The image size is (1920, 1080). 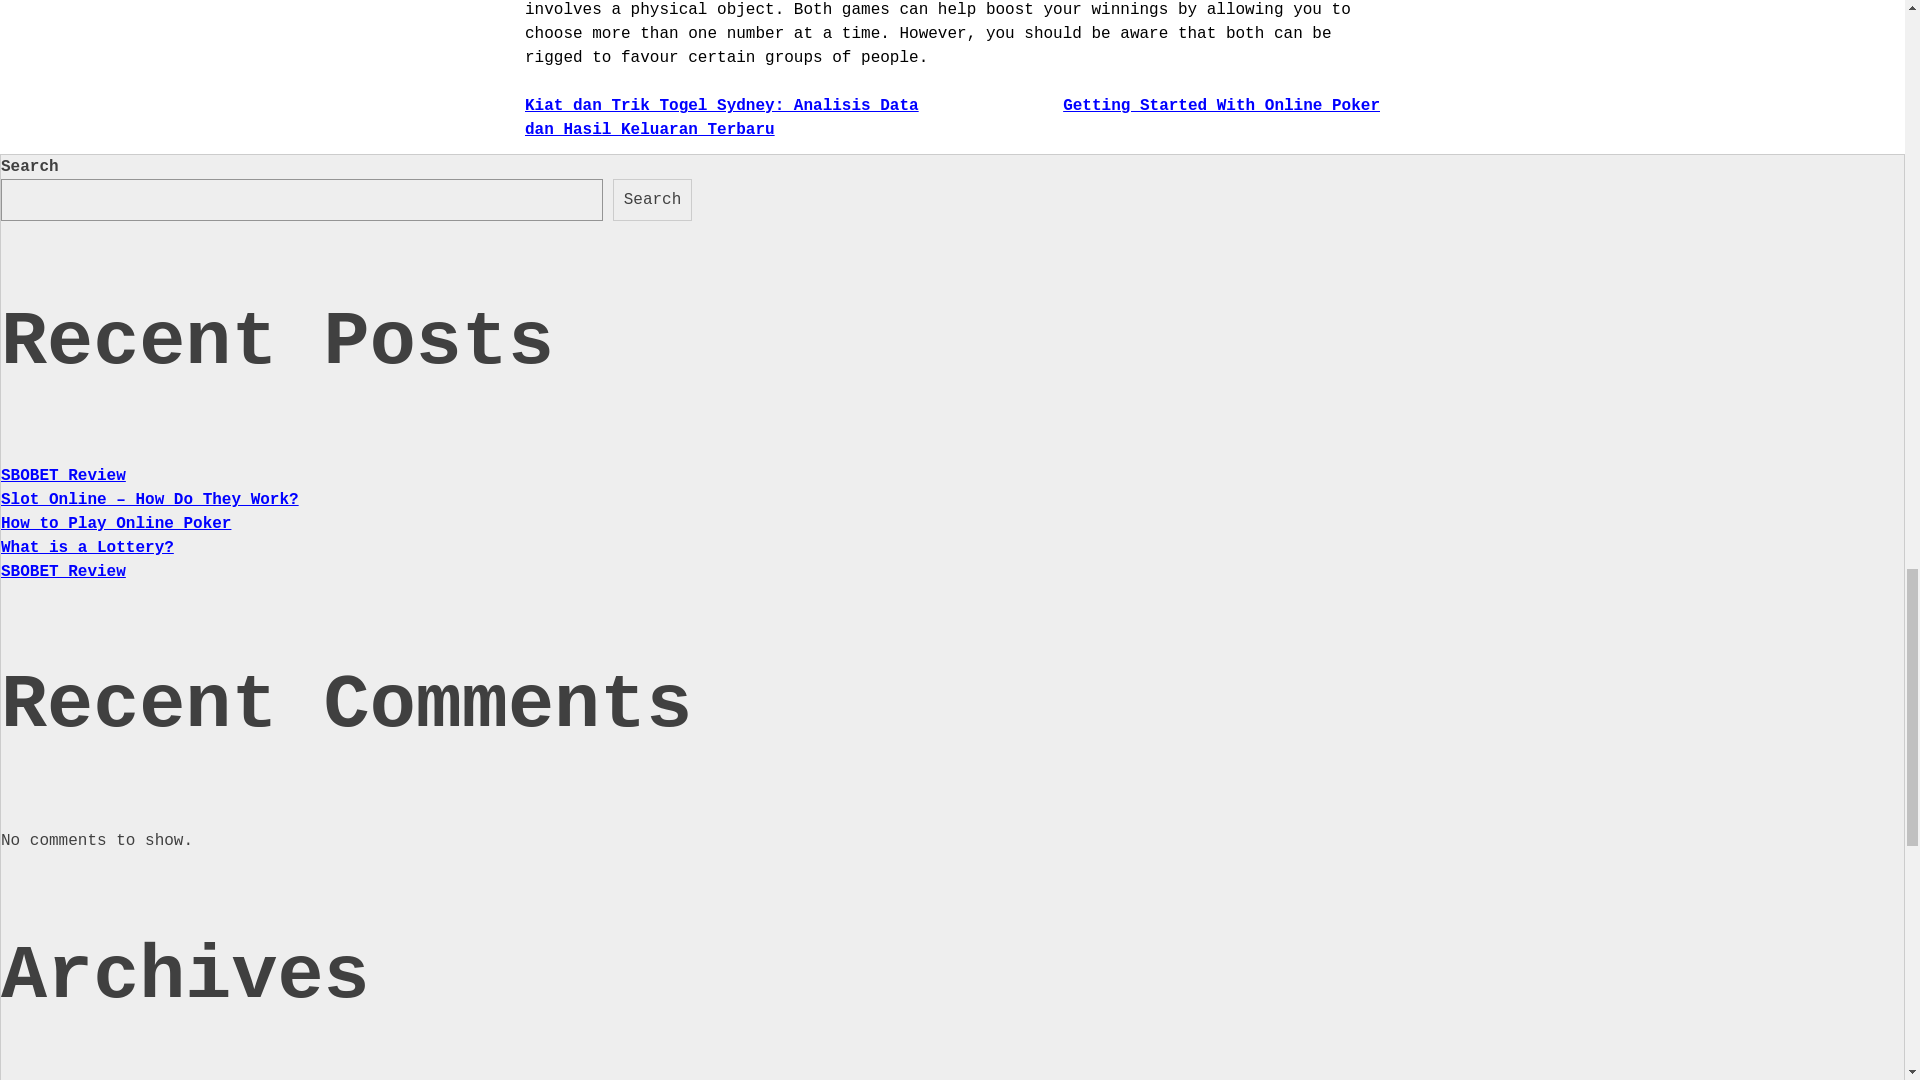 I want to click on Search, so click(x=652, y=200).